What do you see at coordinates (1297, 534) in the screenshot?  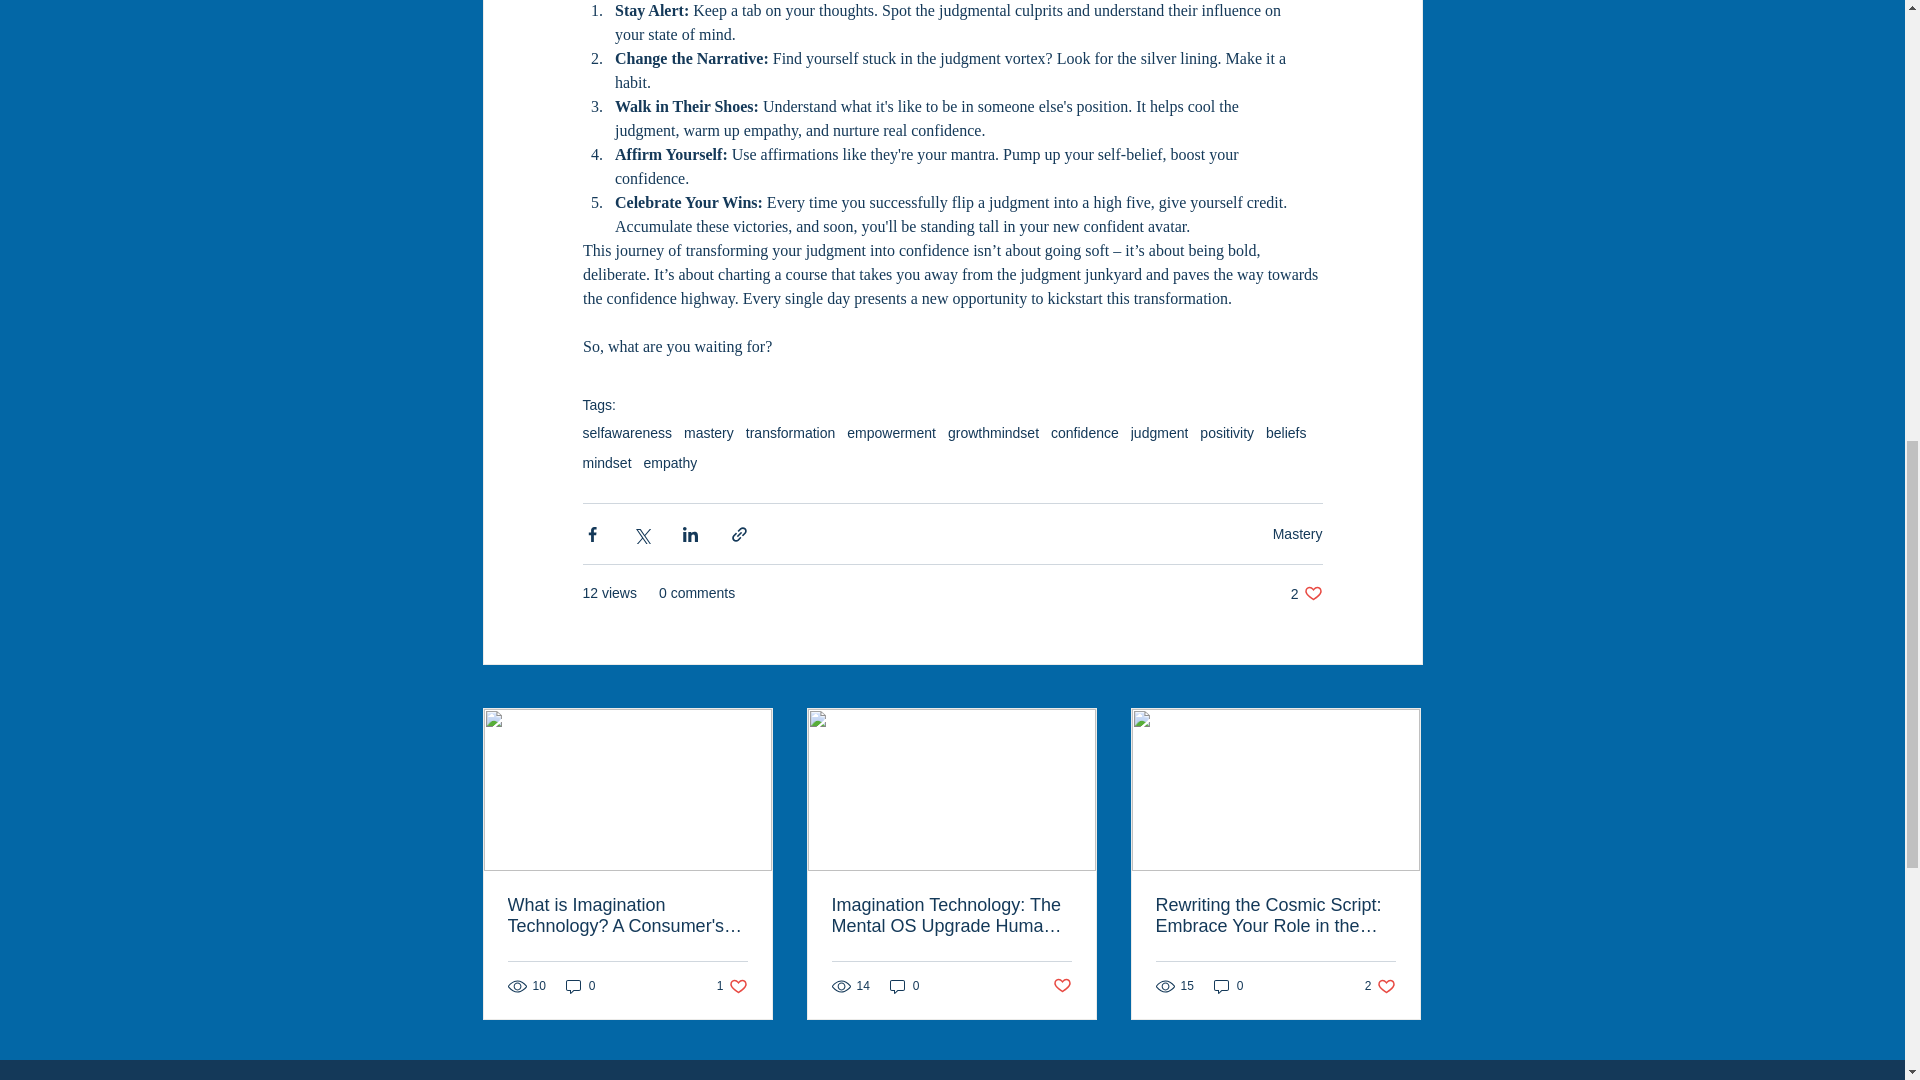 I see `Mastery` at bounding box center [1297, 534].